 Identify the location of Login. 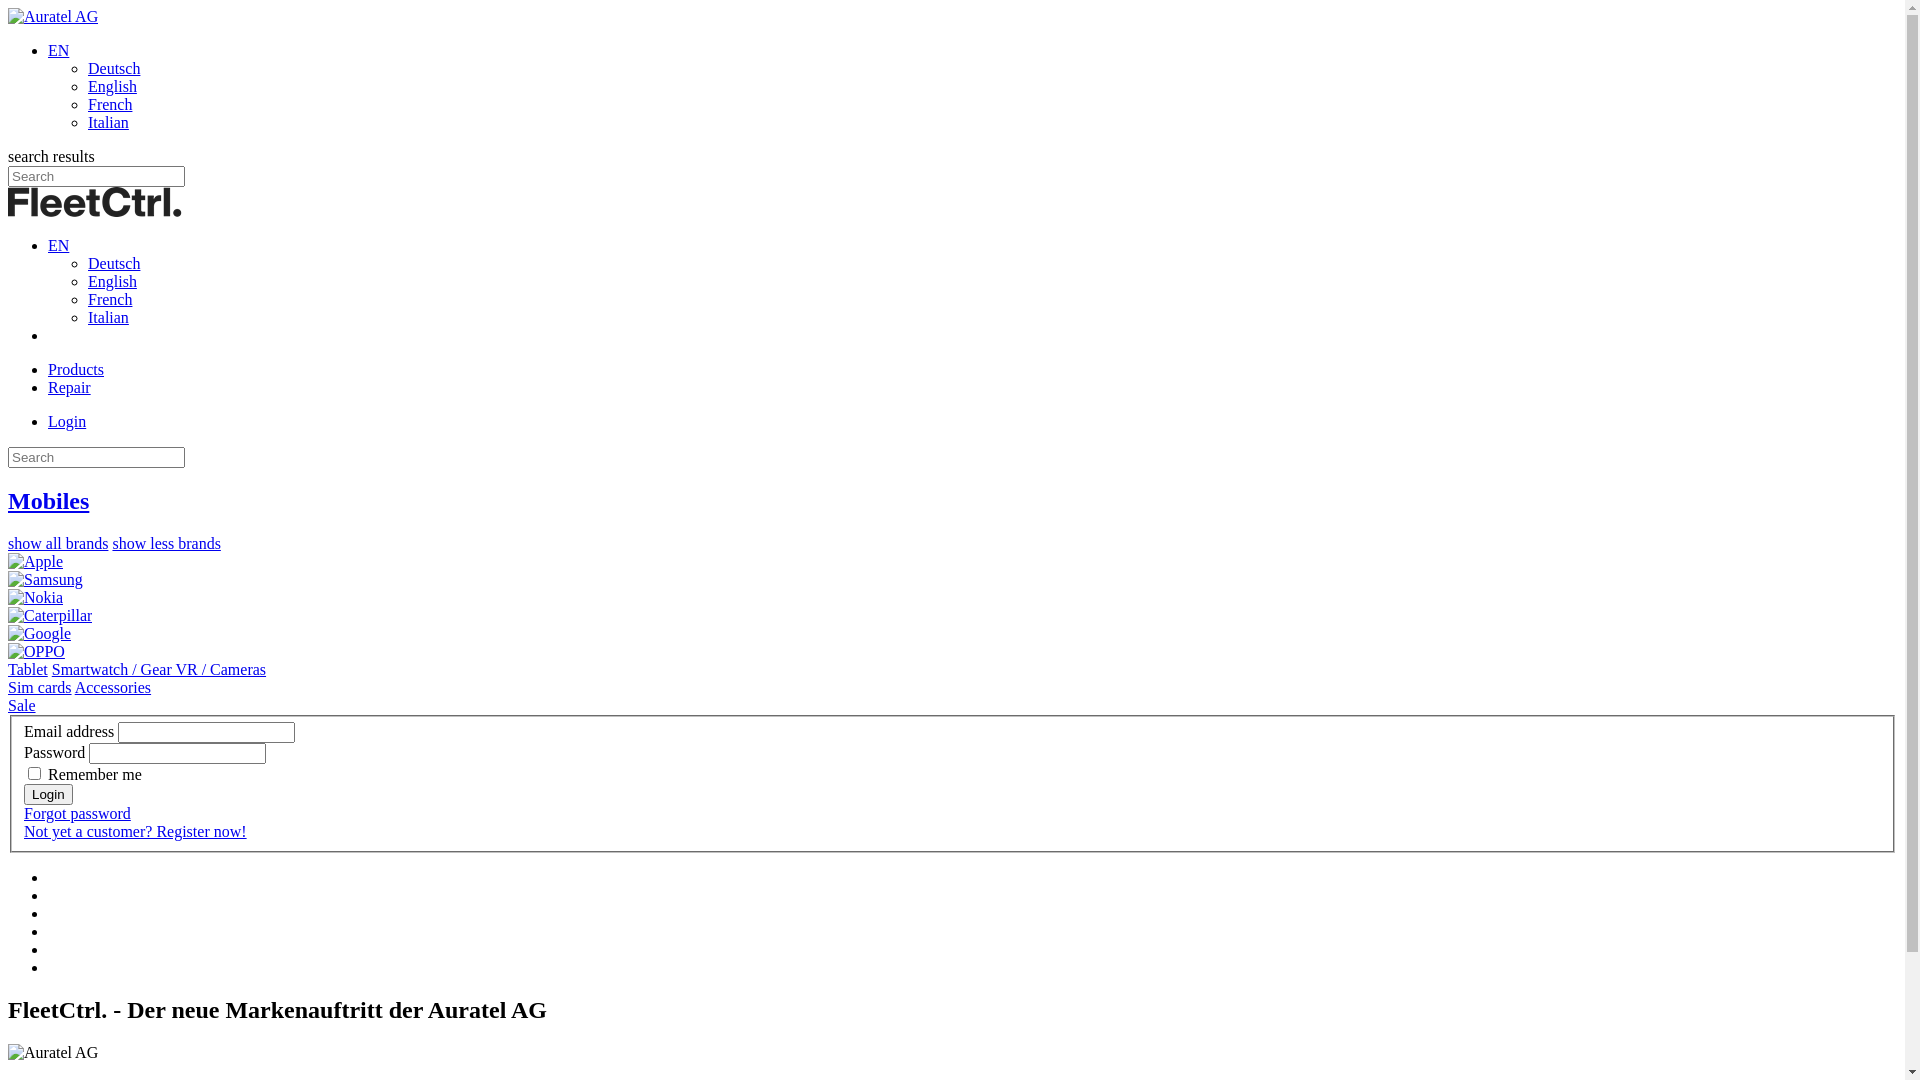
(48, 794).